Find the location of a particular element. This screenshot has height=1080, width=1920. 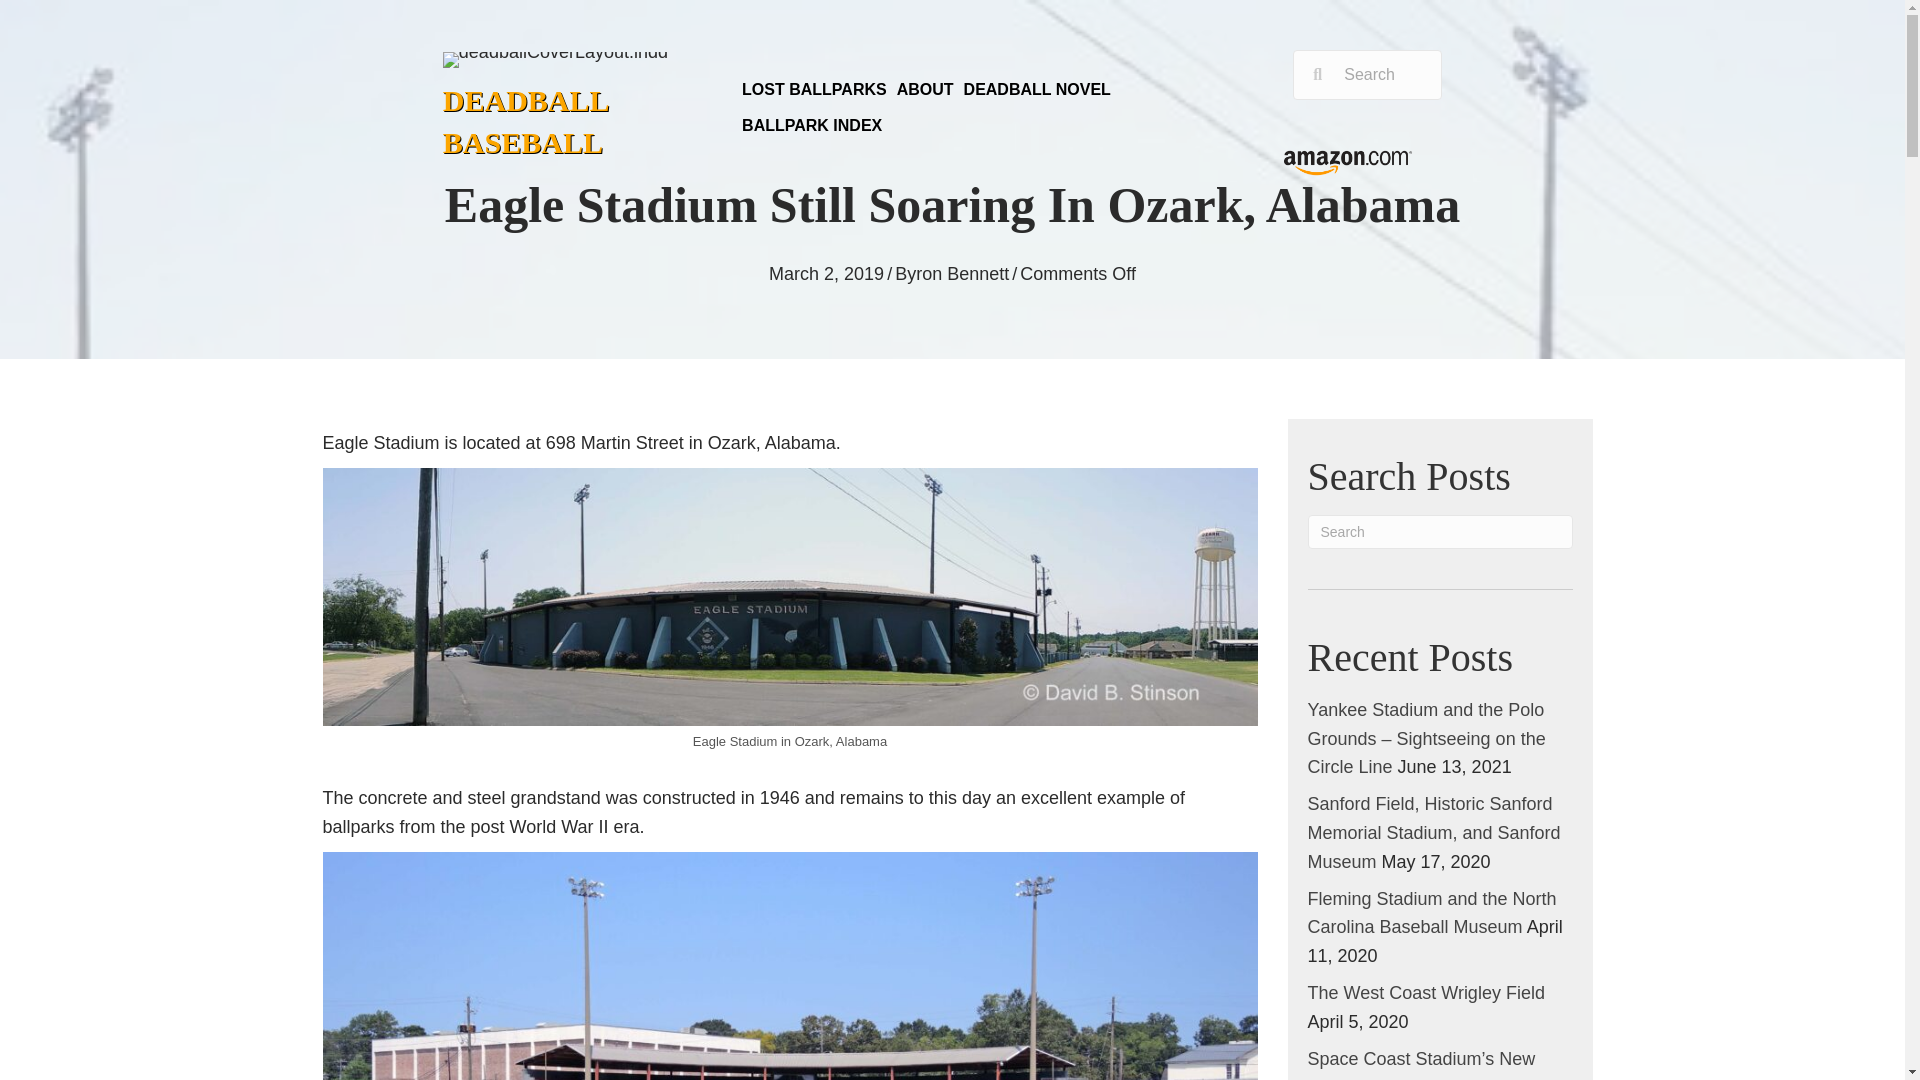

LOST BALLPARKS is located at coordinates (814, 90).